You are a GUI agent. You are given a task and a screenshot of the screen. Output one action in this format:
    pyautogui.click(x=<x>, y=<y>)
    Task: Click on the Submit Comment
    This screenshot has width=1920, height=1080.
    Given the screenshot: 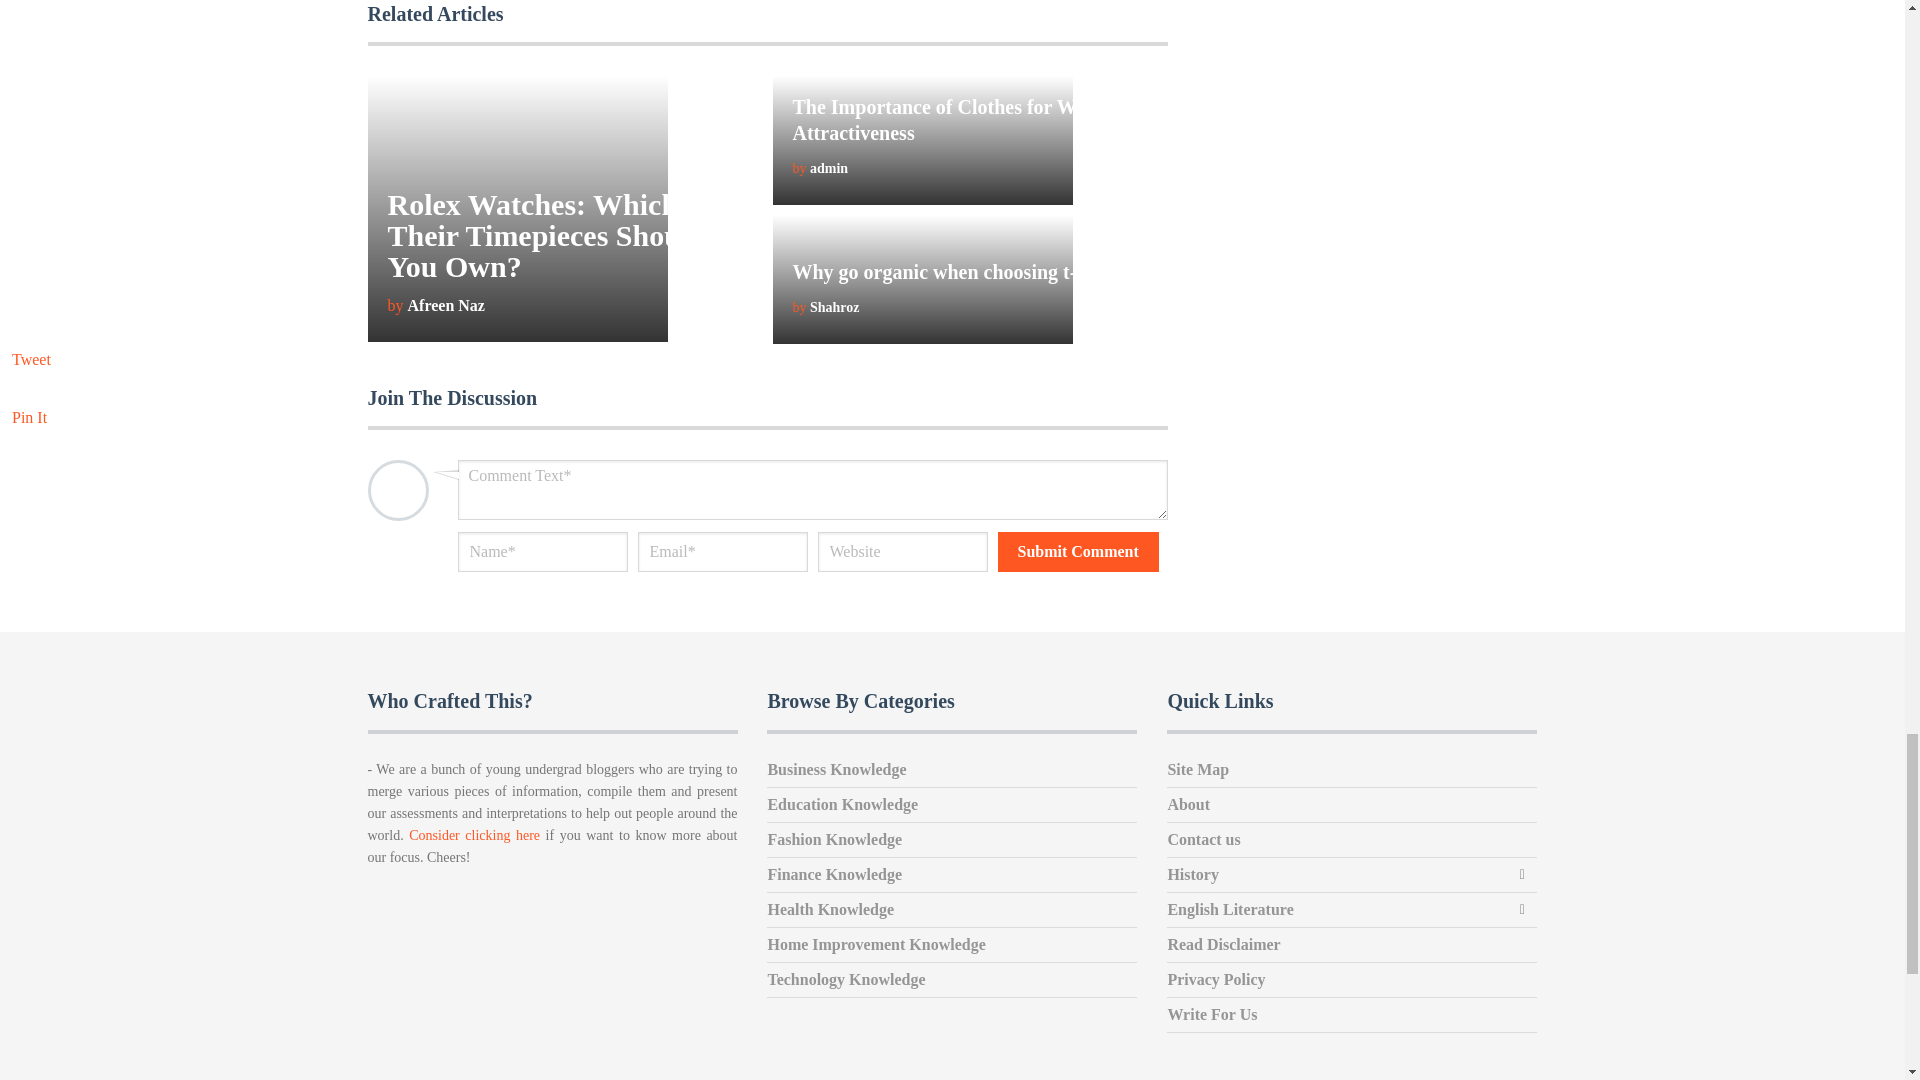 What is the action you would take?
    pyautogui.click(x=1078, y=552)
    